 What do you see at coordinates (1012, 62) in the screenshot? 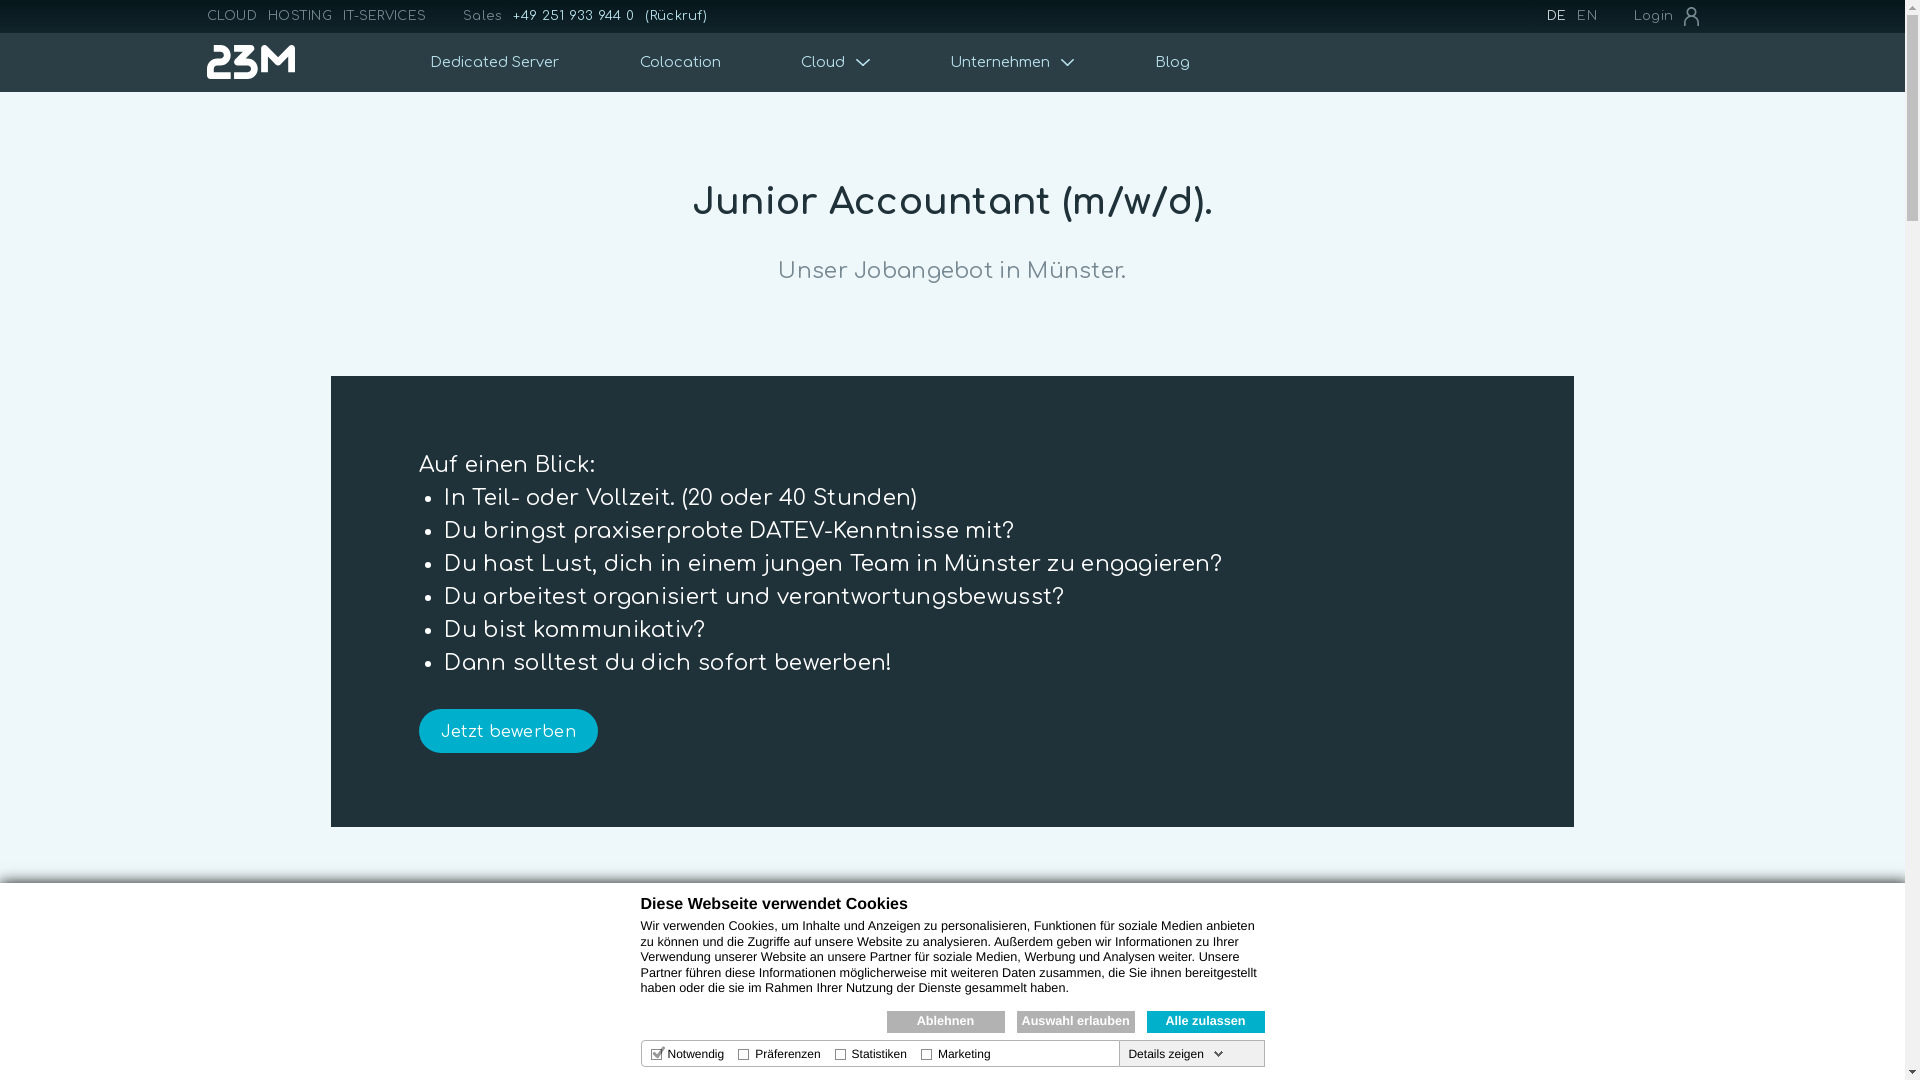
I see `Unternehmen` at bounding box center [1012, 62].